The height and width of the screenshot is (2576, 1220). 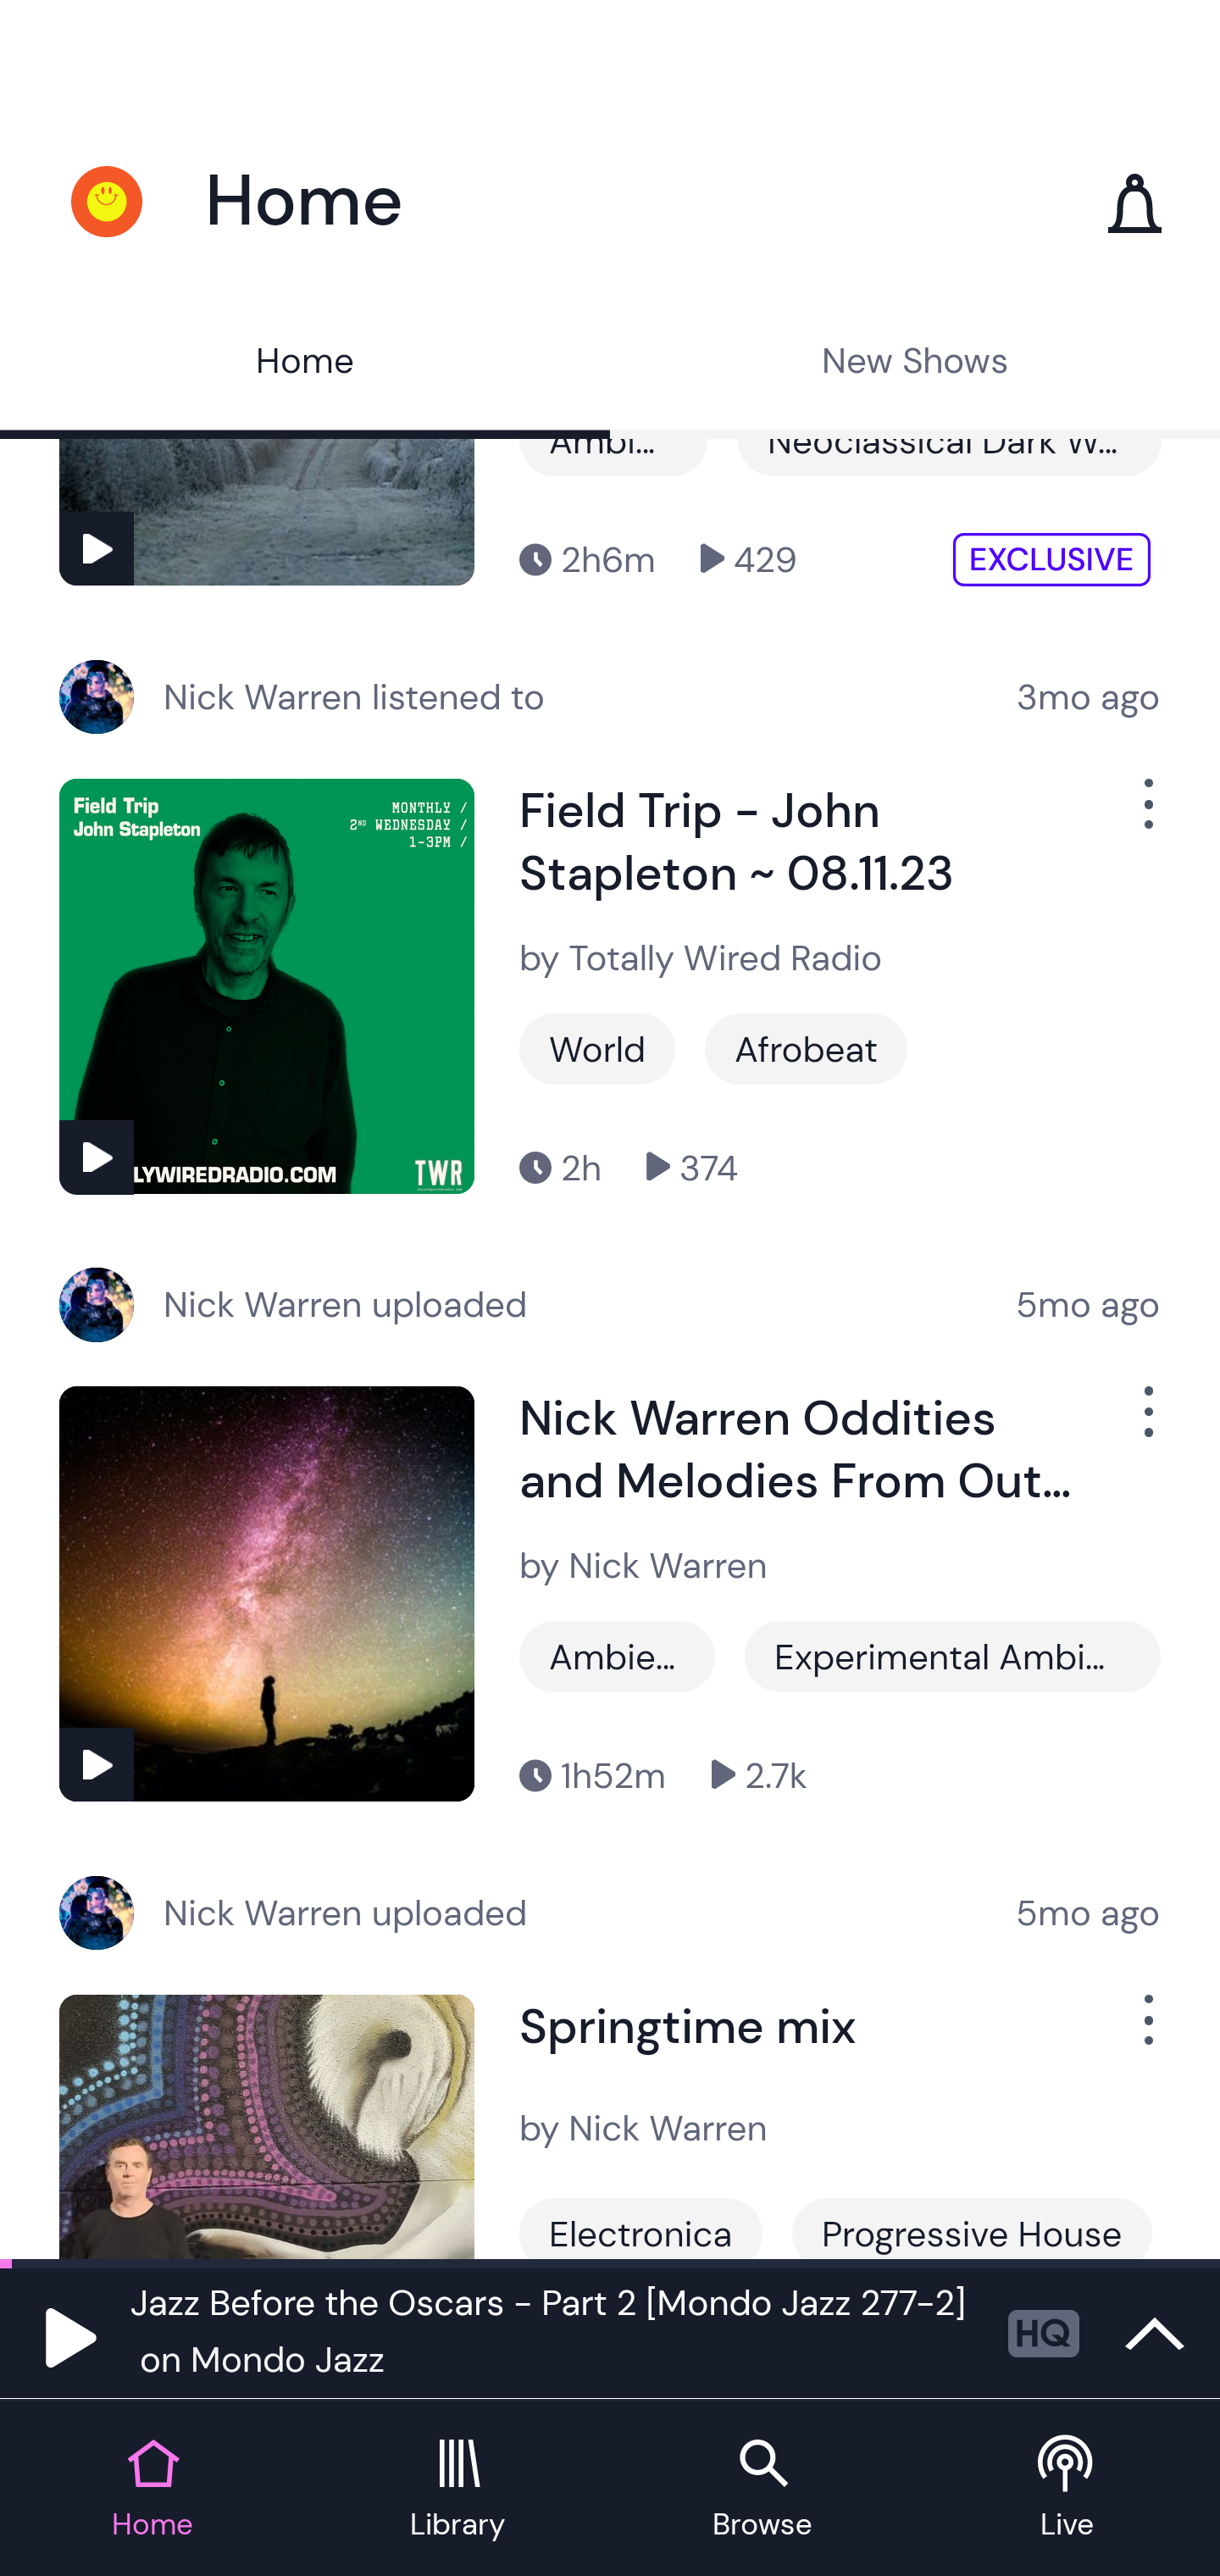 I want to click on Progressive House, so click(x=971, y=2229).